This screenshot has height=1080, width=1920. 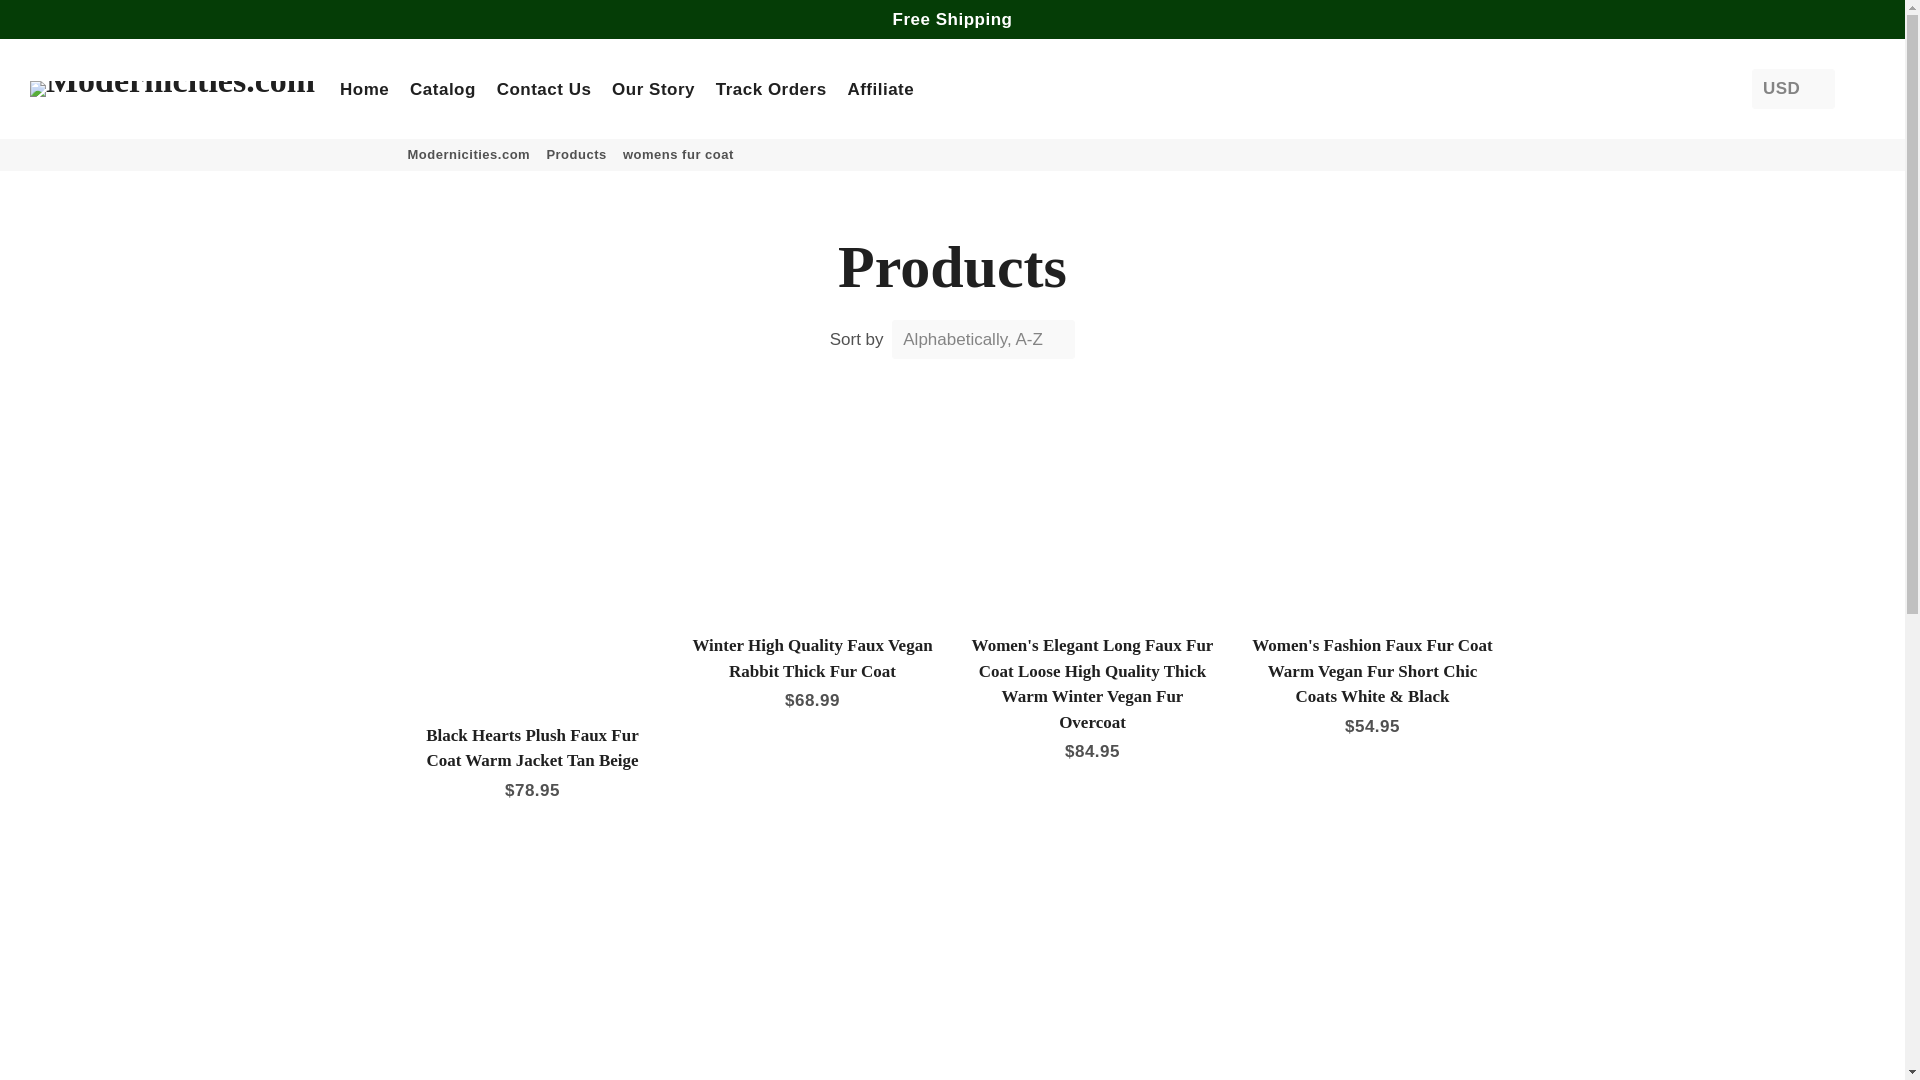 I want to click on Our Story, so click(x=653, y=88).